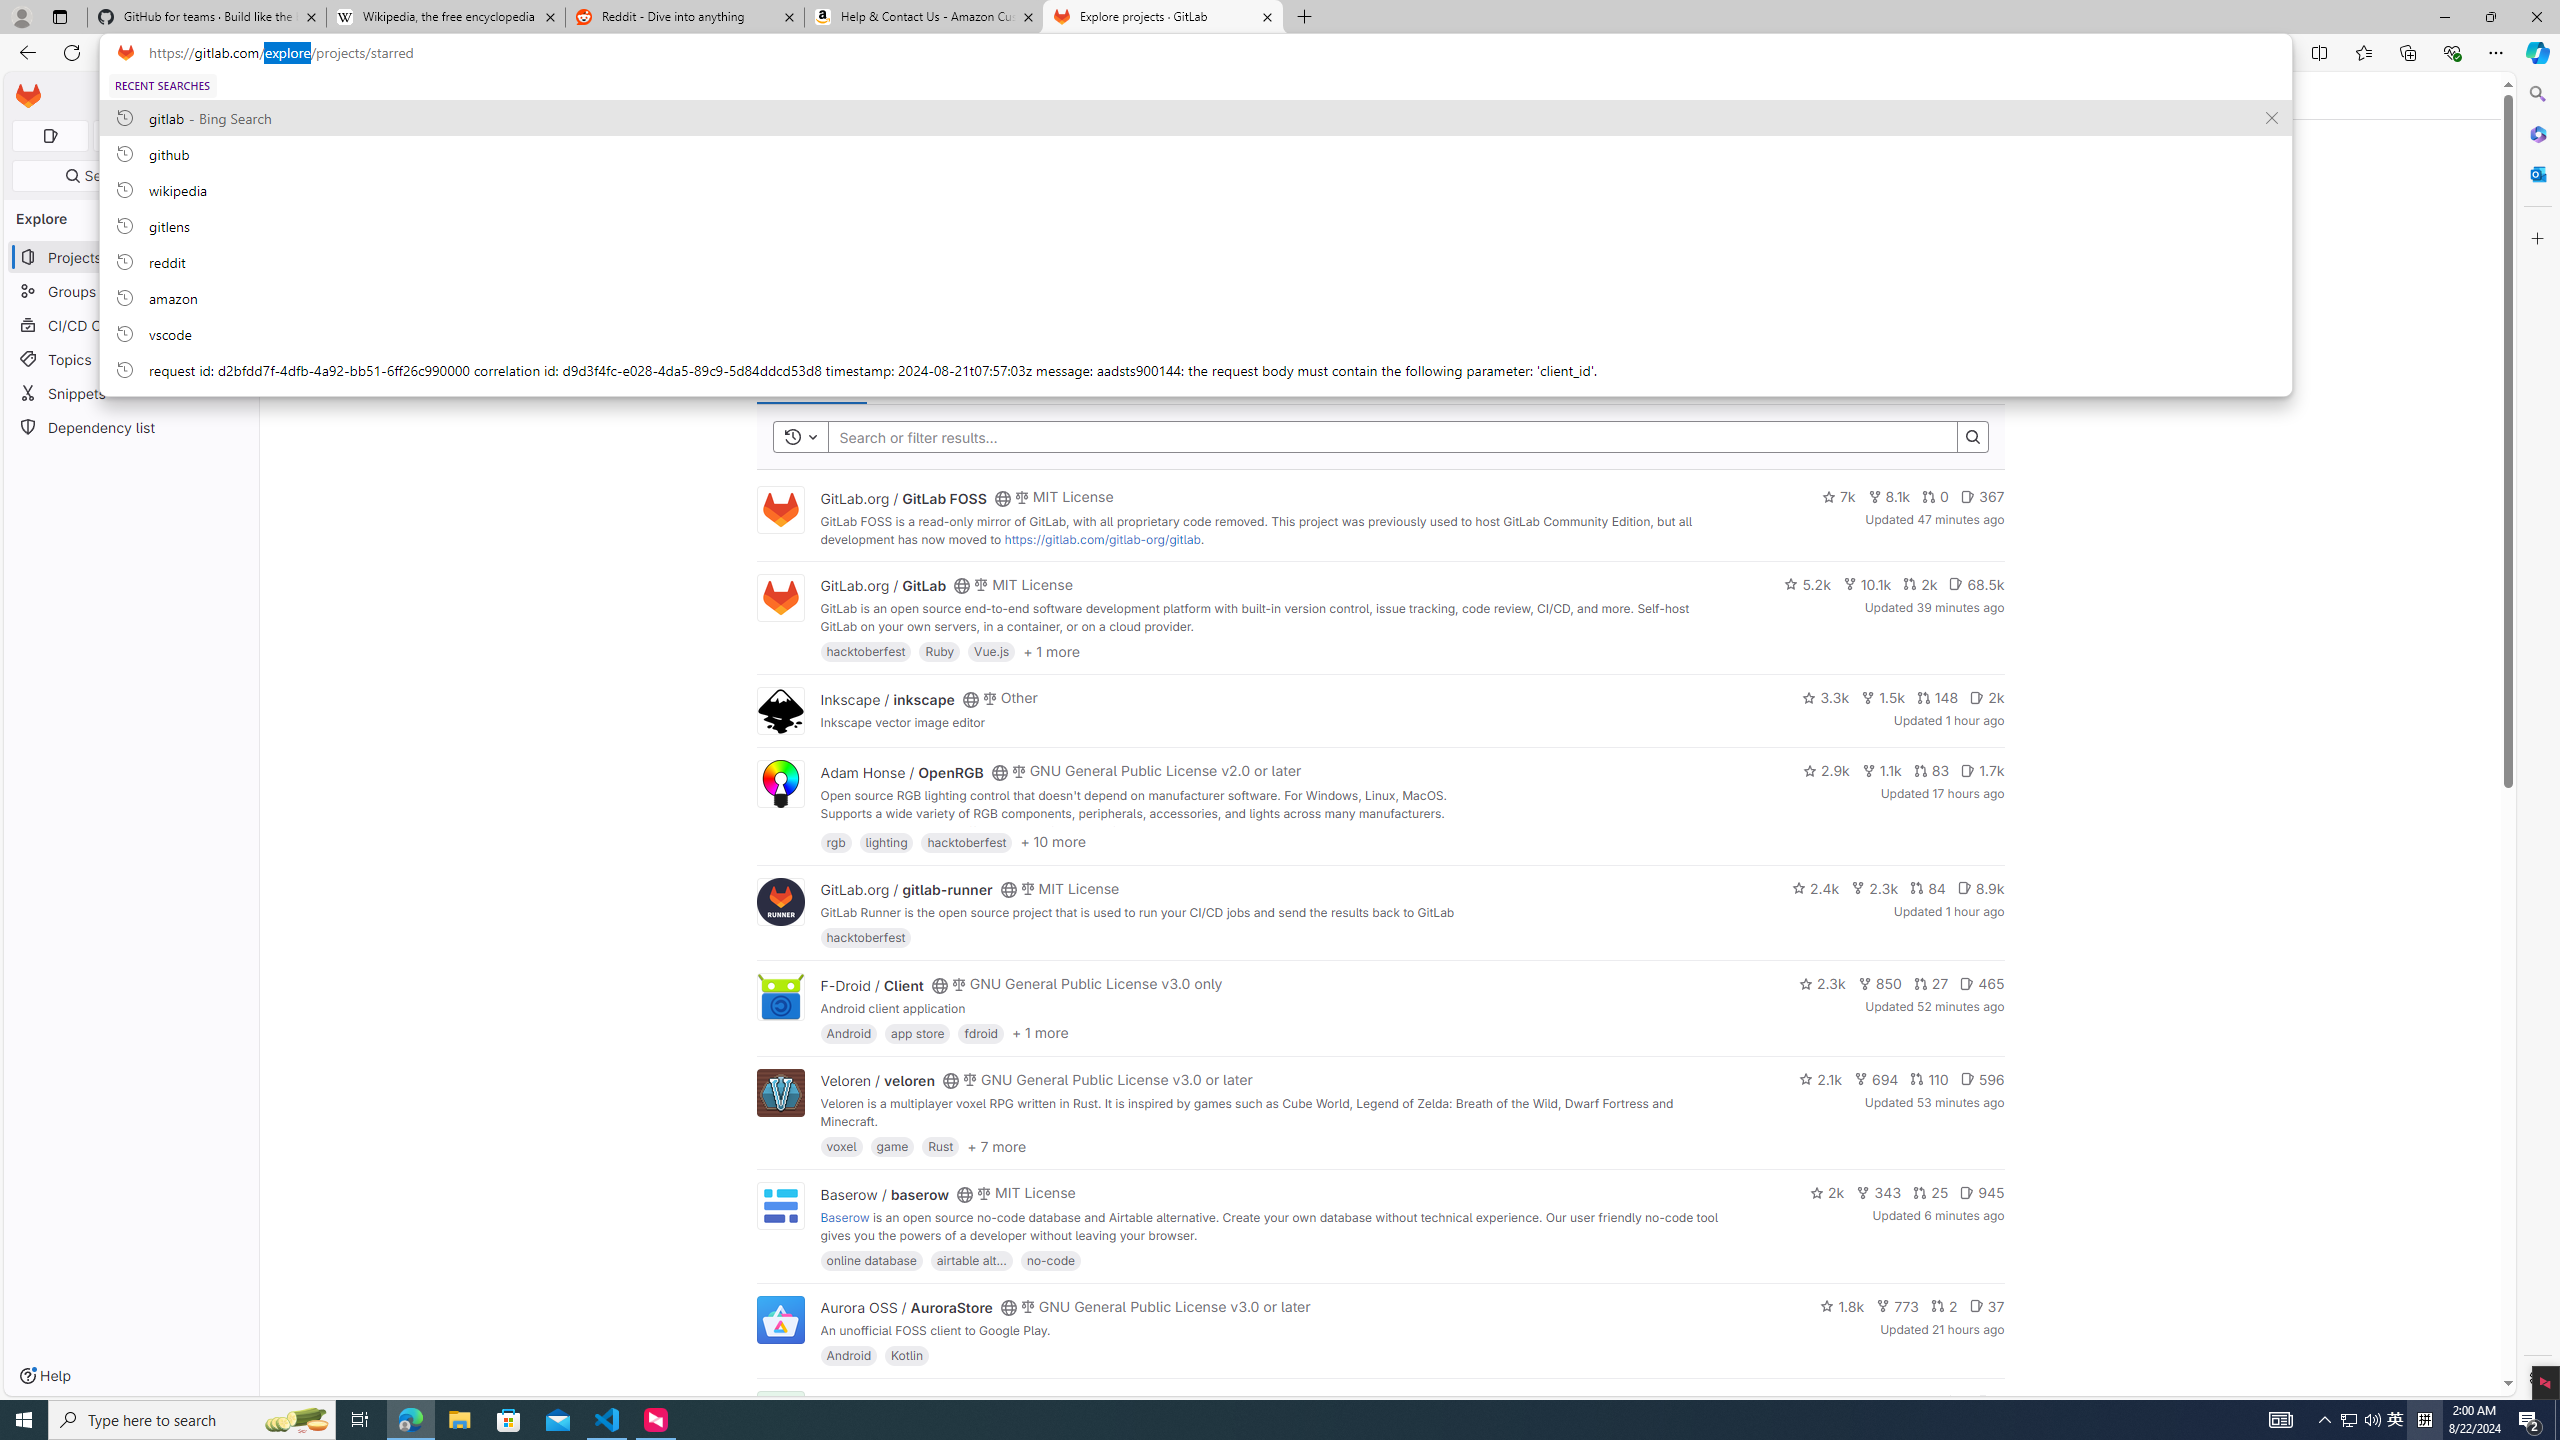 The image size is (2560, 1440). What do you see at coordinates (848, 1355) in the screenshot?
I see `Android` at bounding box center [848, 1355].